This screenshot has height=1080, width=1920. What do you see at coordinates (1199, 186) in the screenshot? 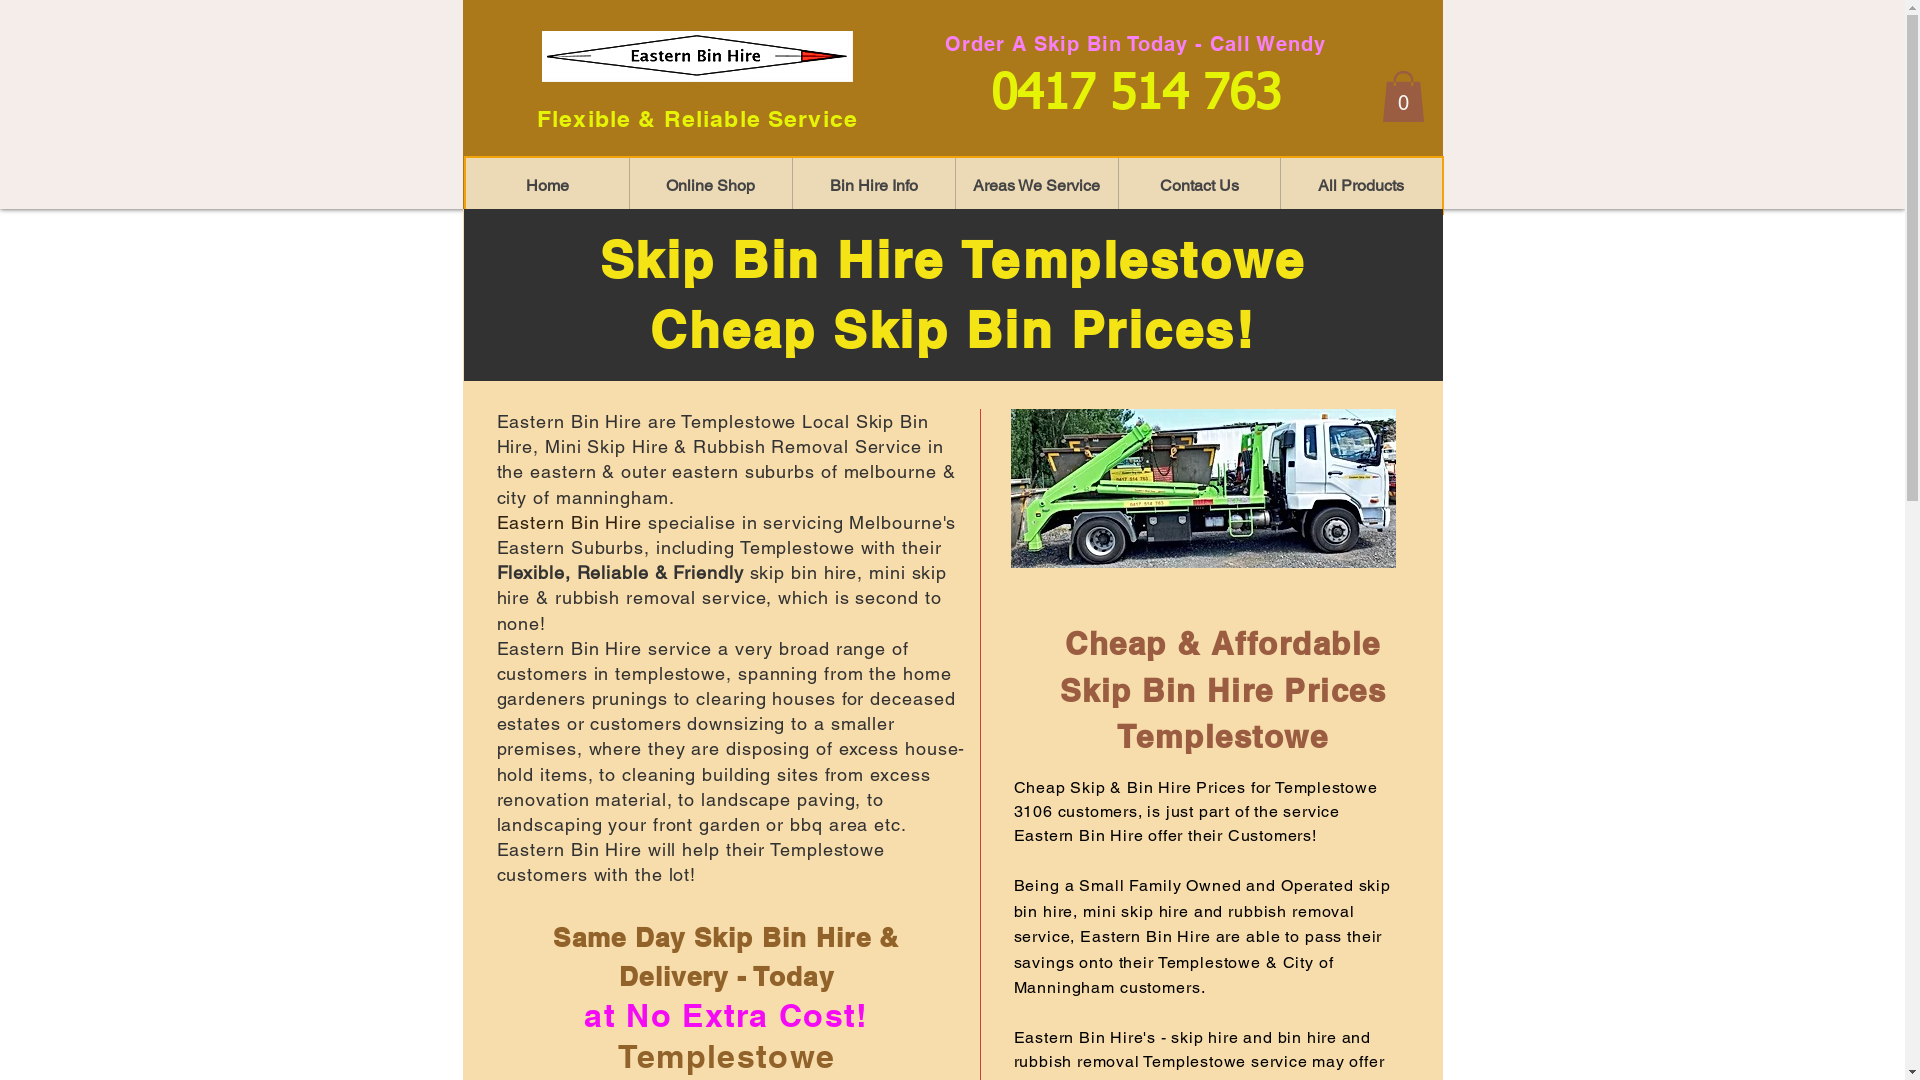
I see `Contact Us` at bounding box center [1199, 186].